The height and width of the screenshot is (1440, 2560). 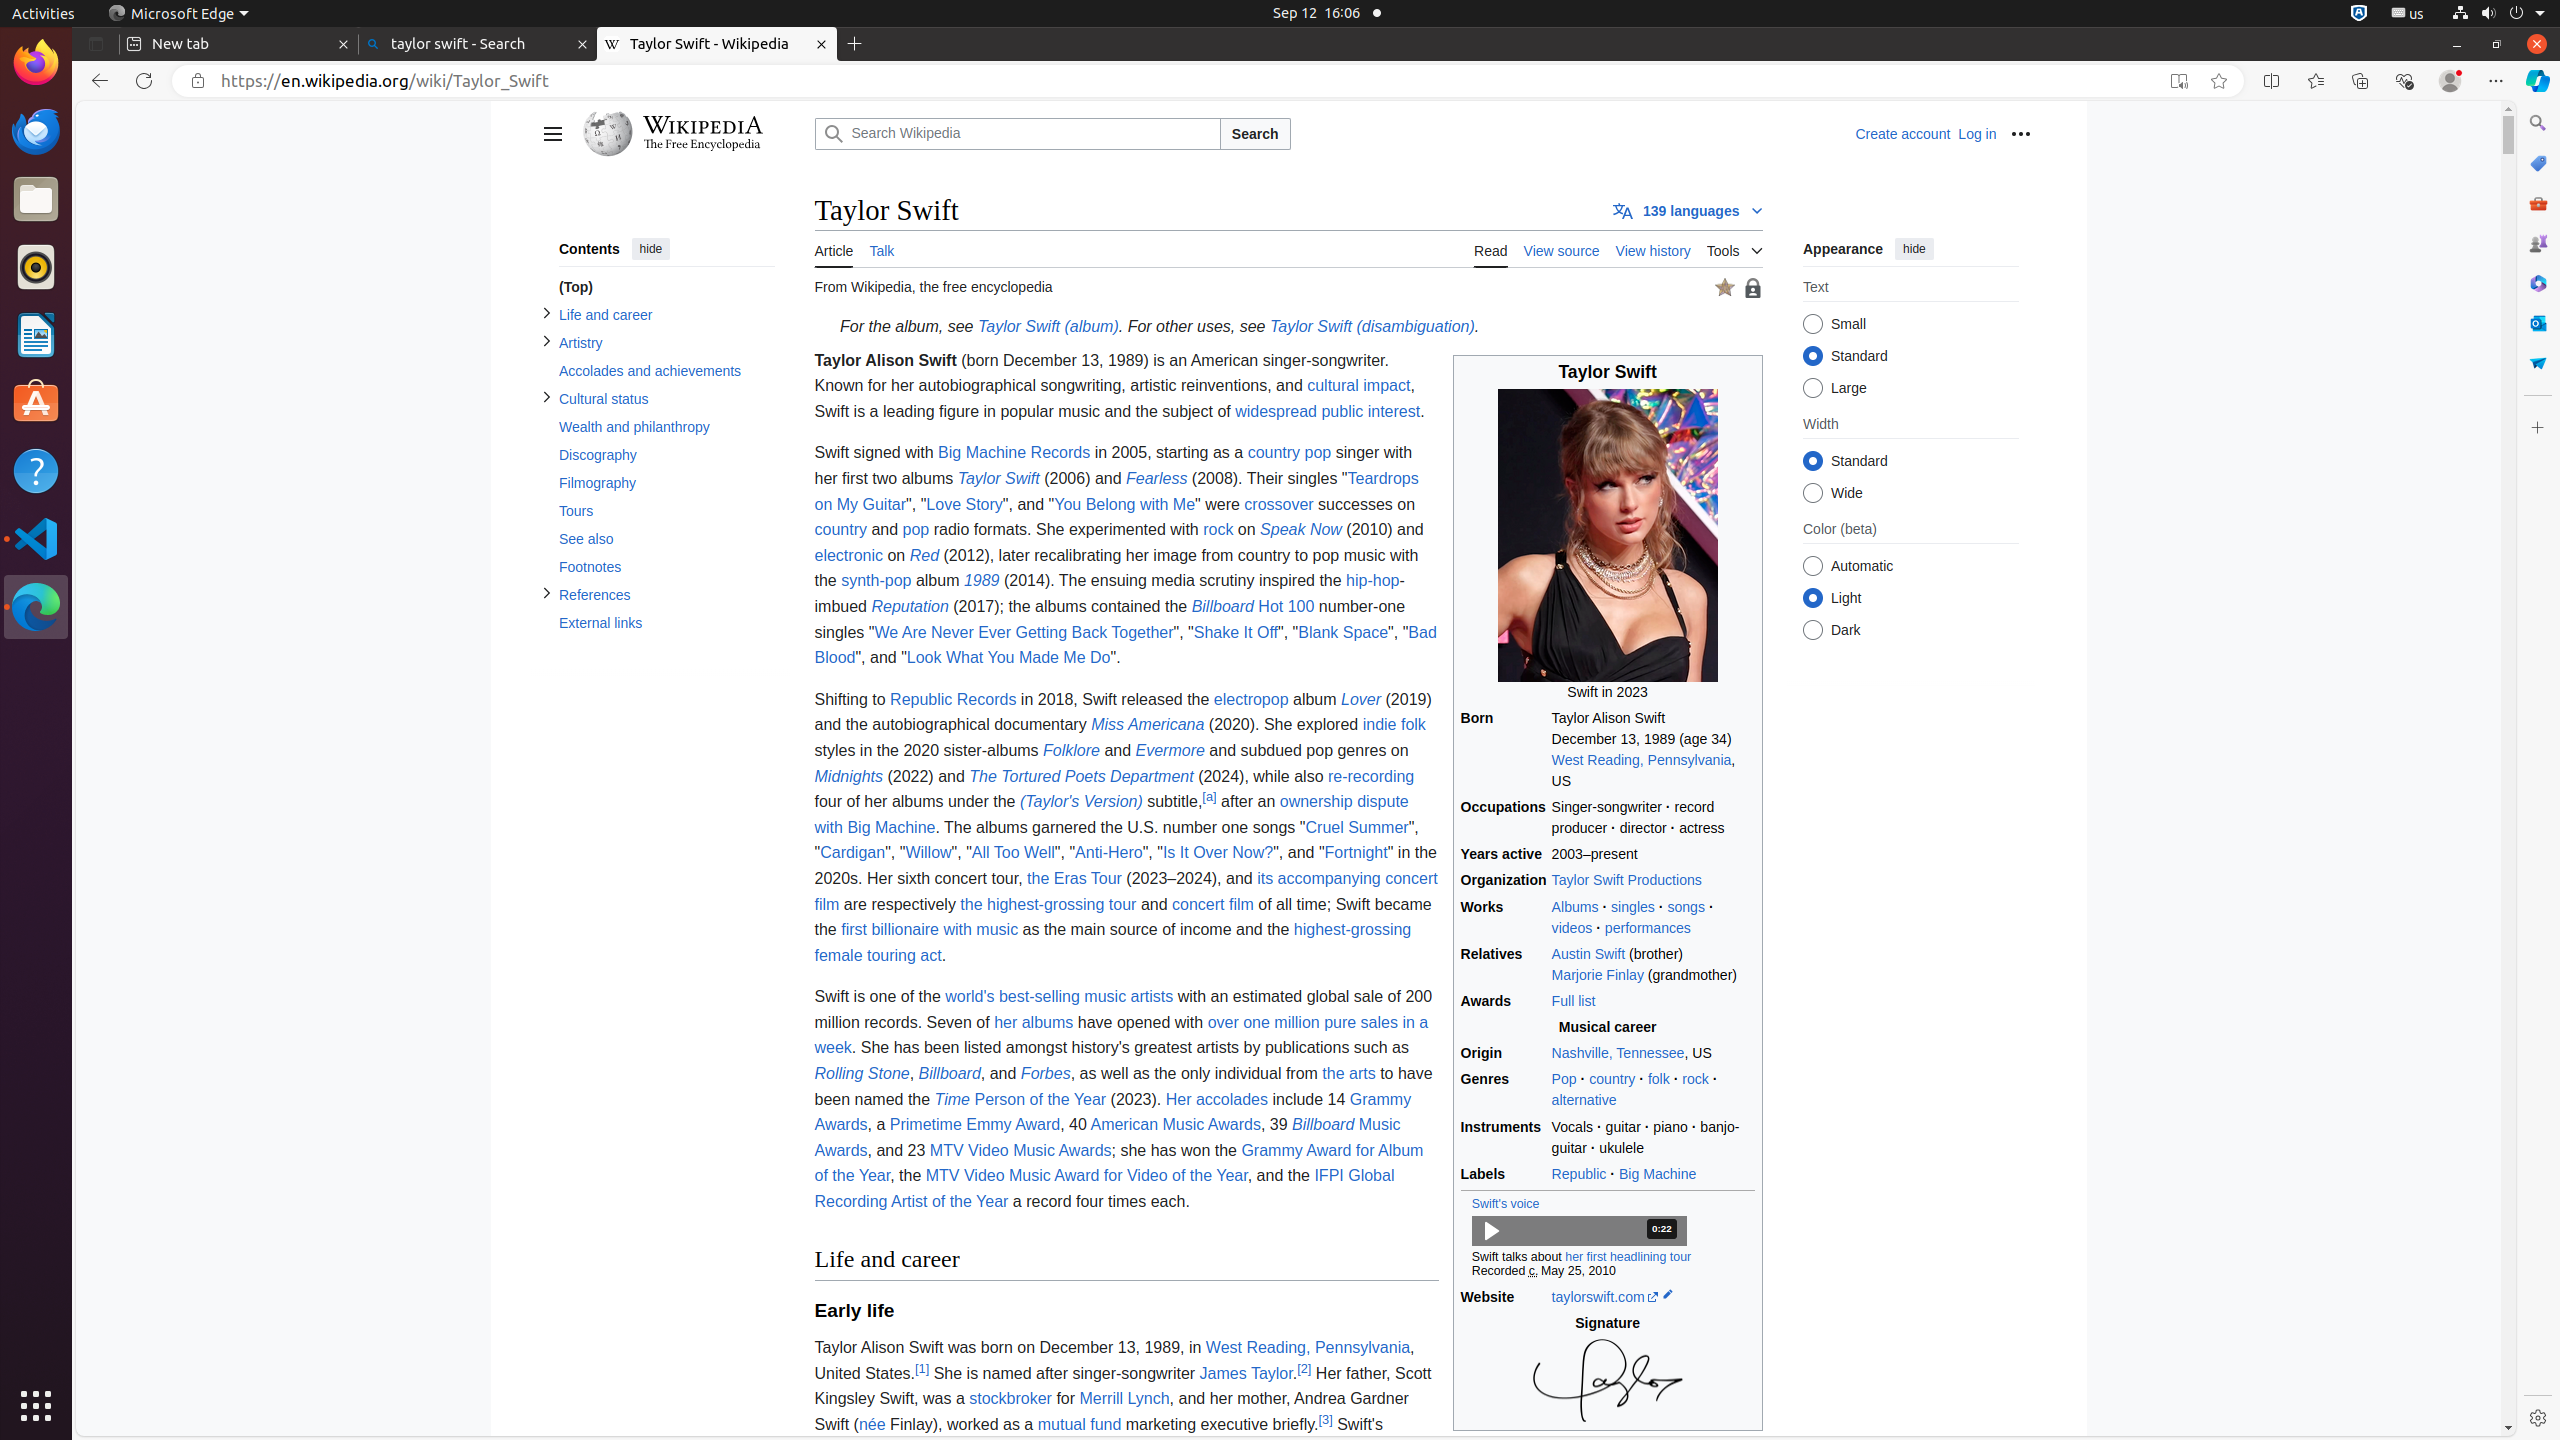 I want to click on Wealth and philanthropy, so click(x=666, y=428).